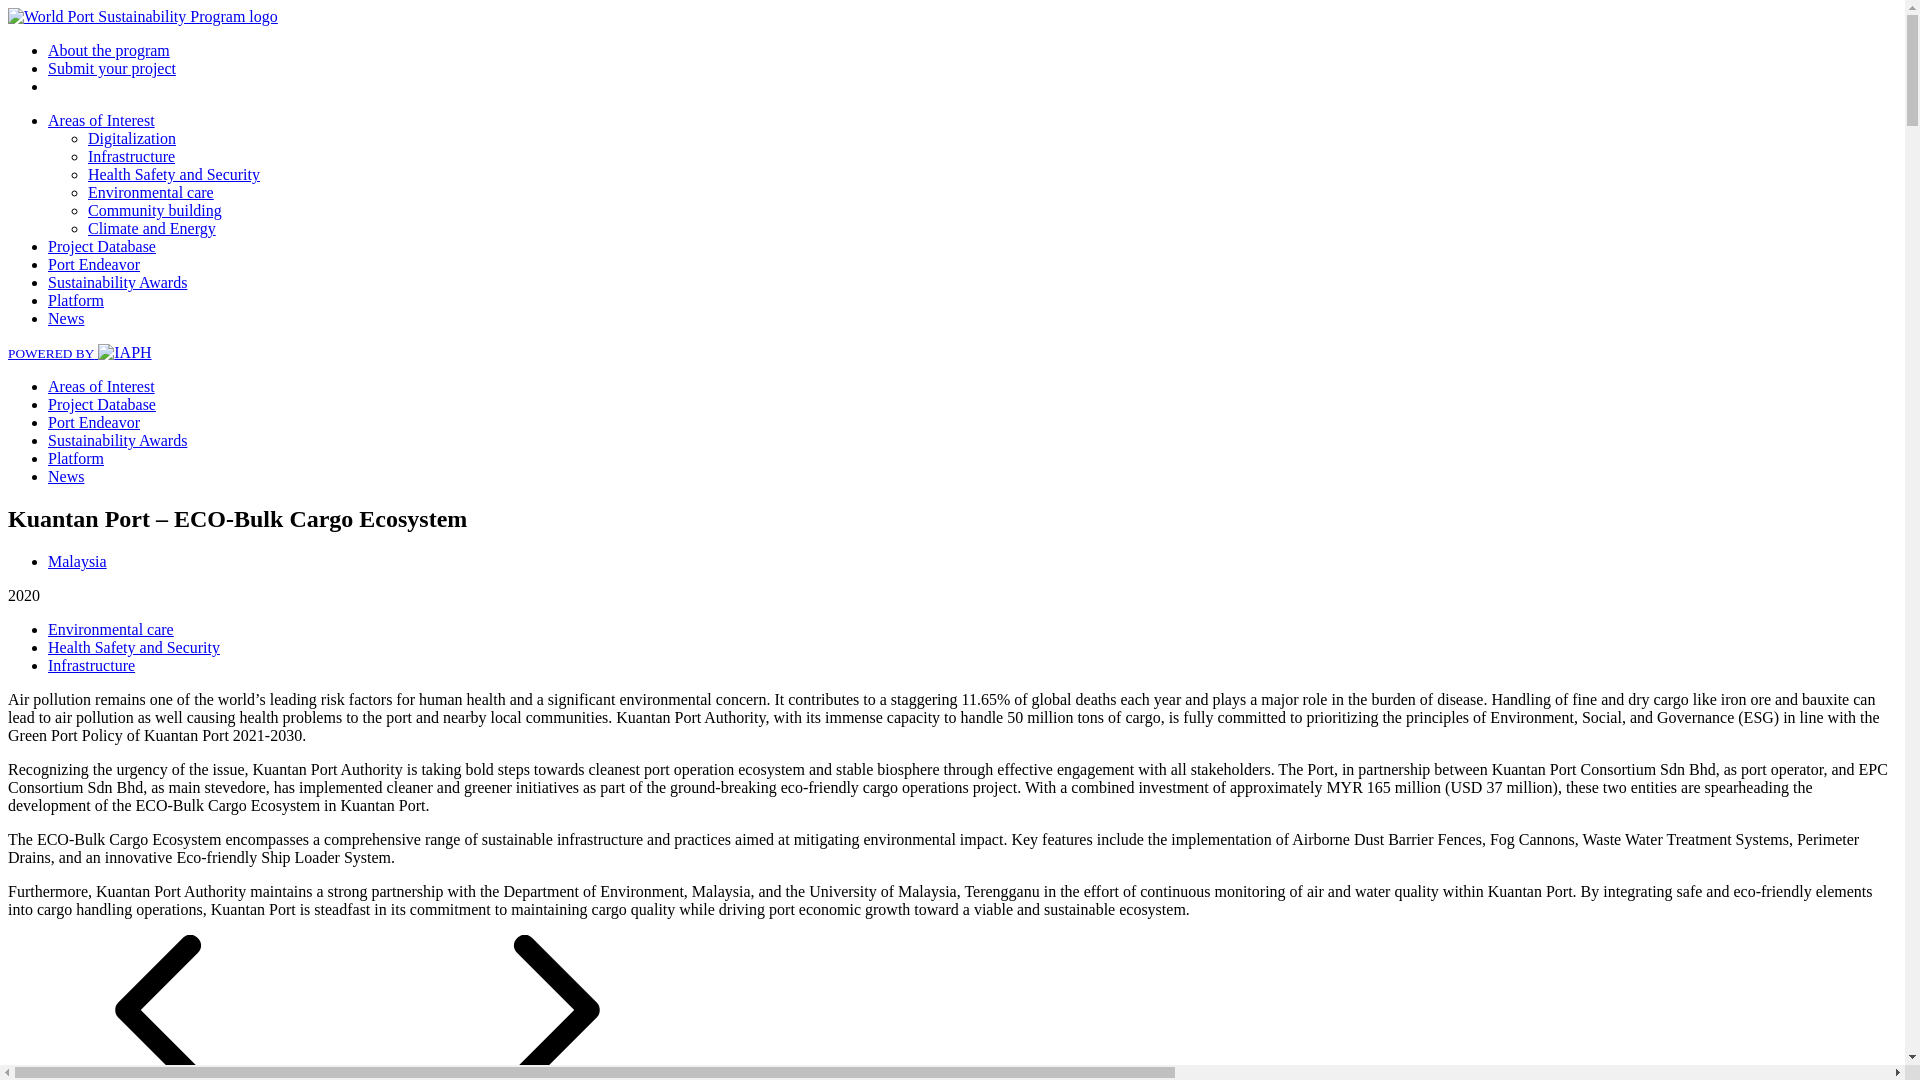  What do you see at coordinates (117, 440) in the screenshot?
I see `Sustainability Awards` at bounding box center [117, 440].